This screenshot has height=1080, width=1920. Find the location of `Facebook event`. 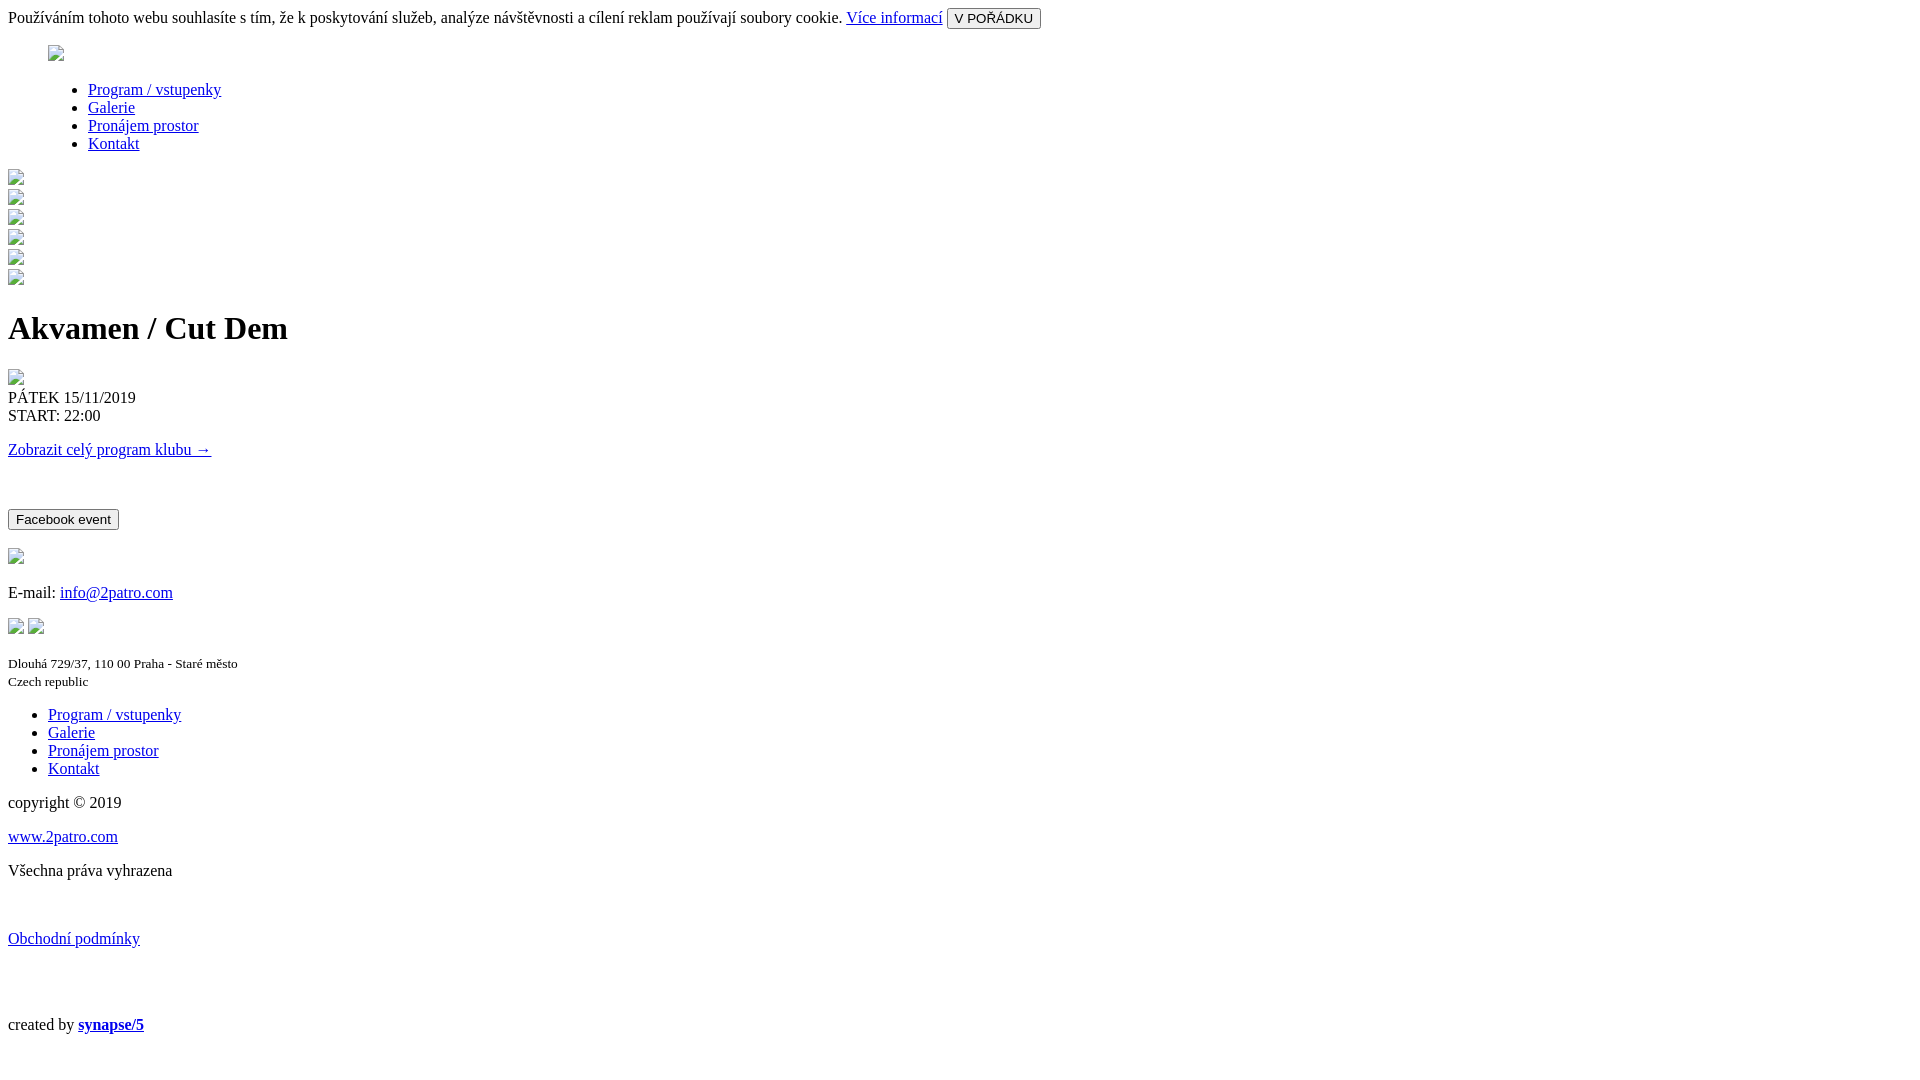

Facebook event is located at coordinates (64, 519).